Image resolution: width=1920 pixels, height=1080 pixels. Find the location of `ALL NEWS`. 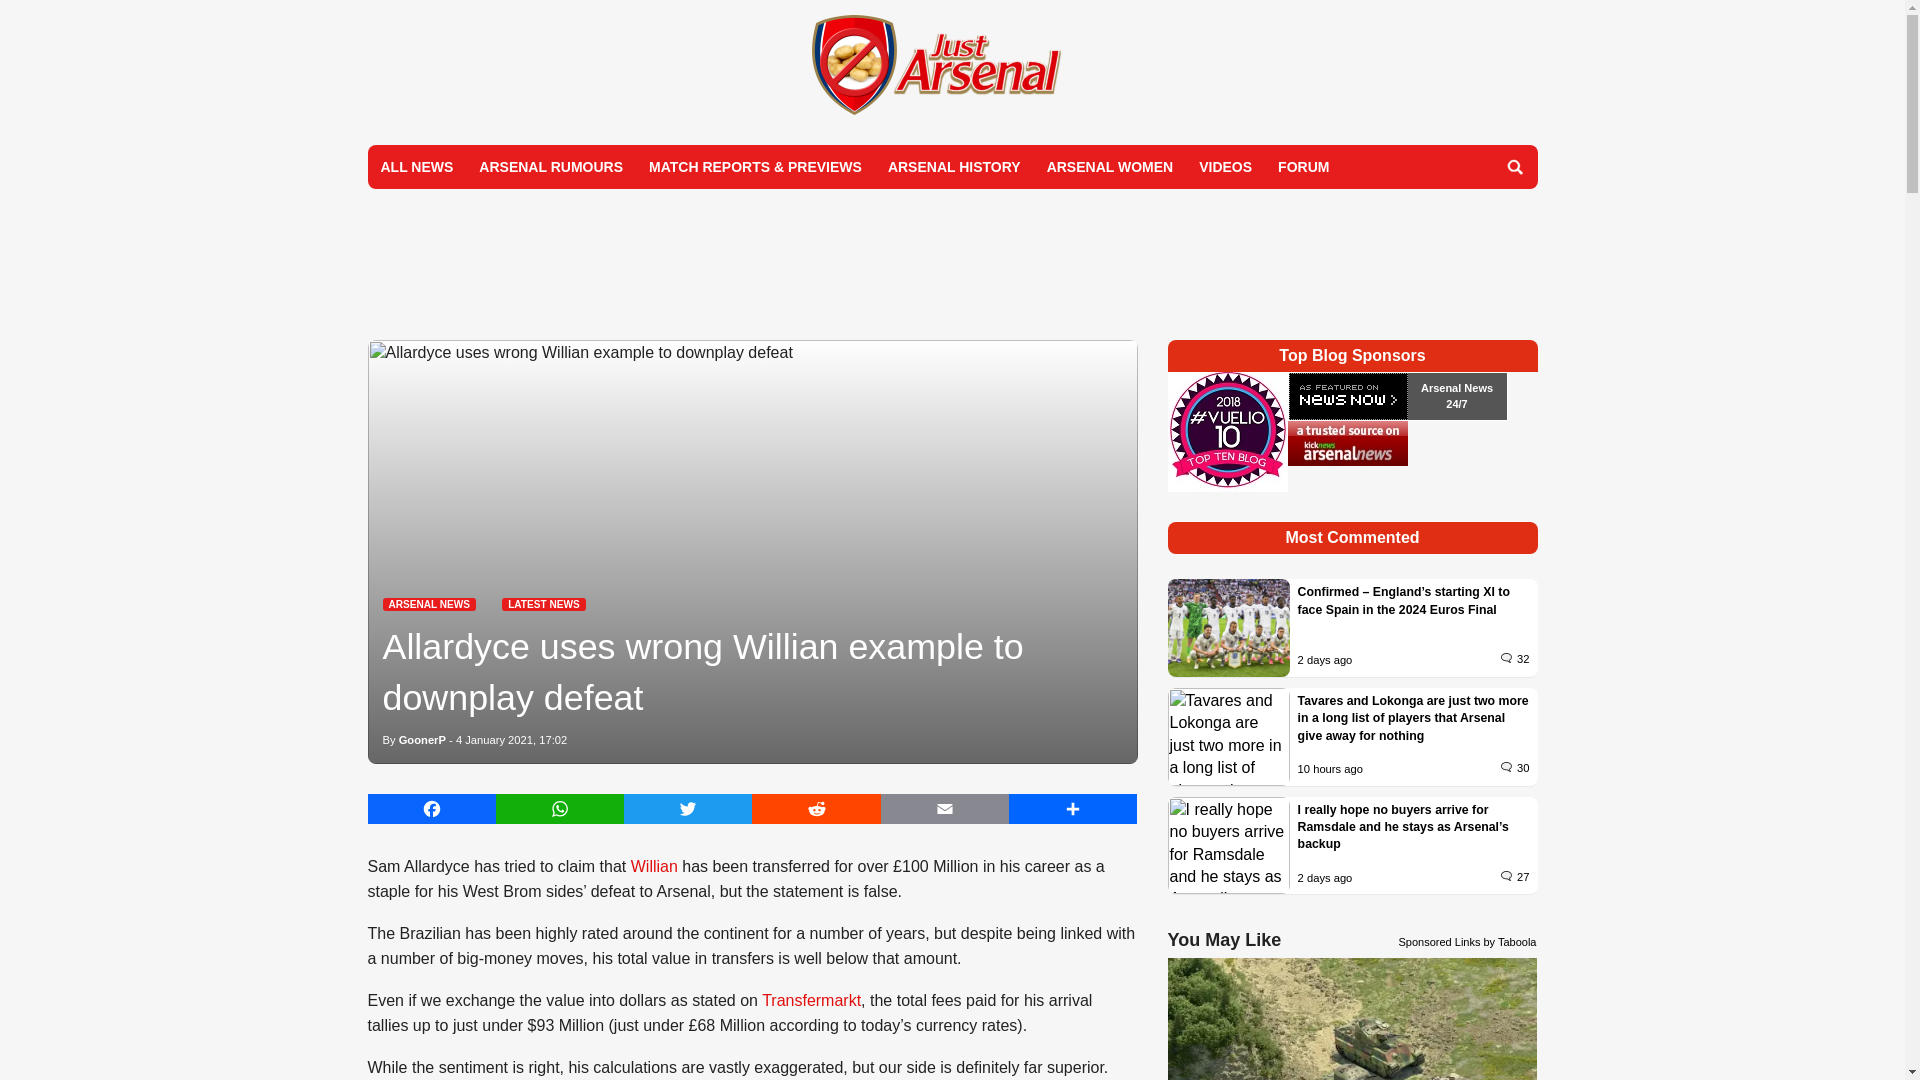

ALL NEWS is located at coordinates (417, 166).